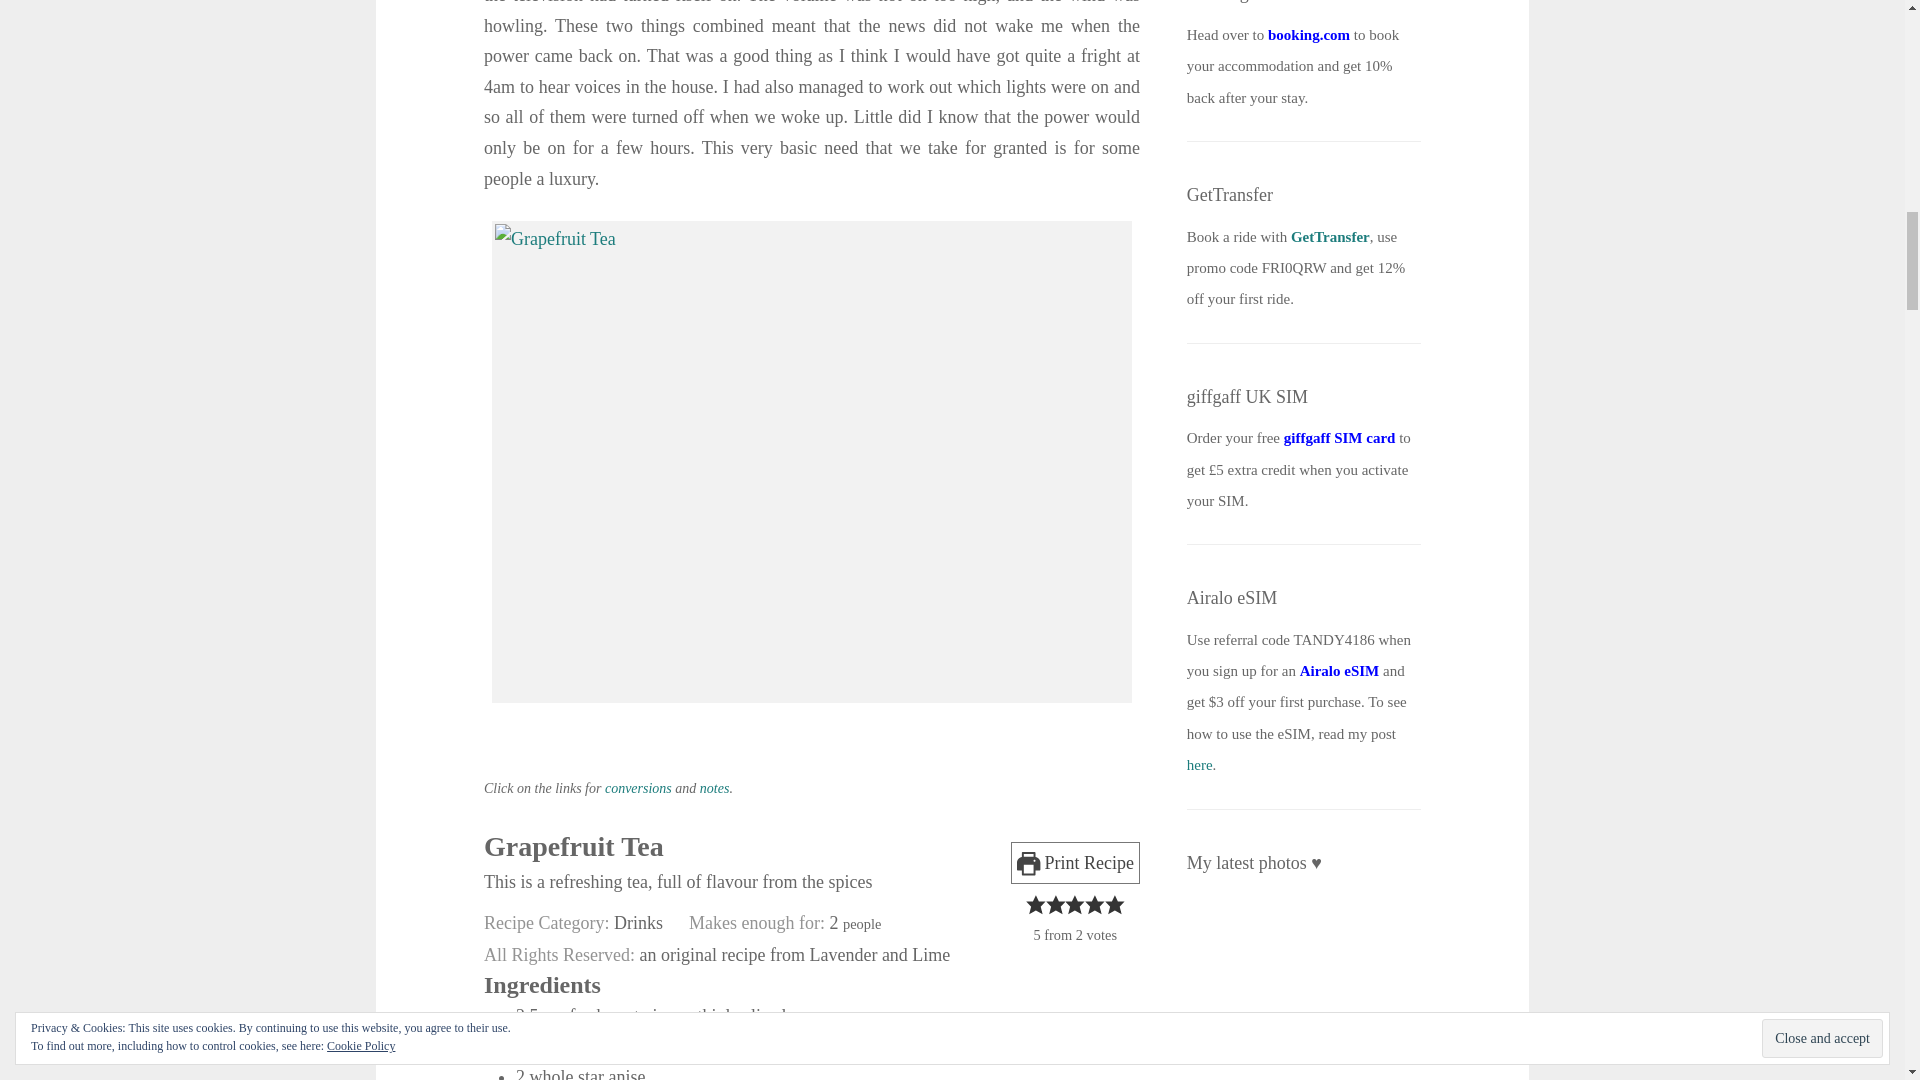  What do you see at coordinates (638, 788) in the screenshot?
I see `conversions` at bounding box center [638, 788].